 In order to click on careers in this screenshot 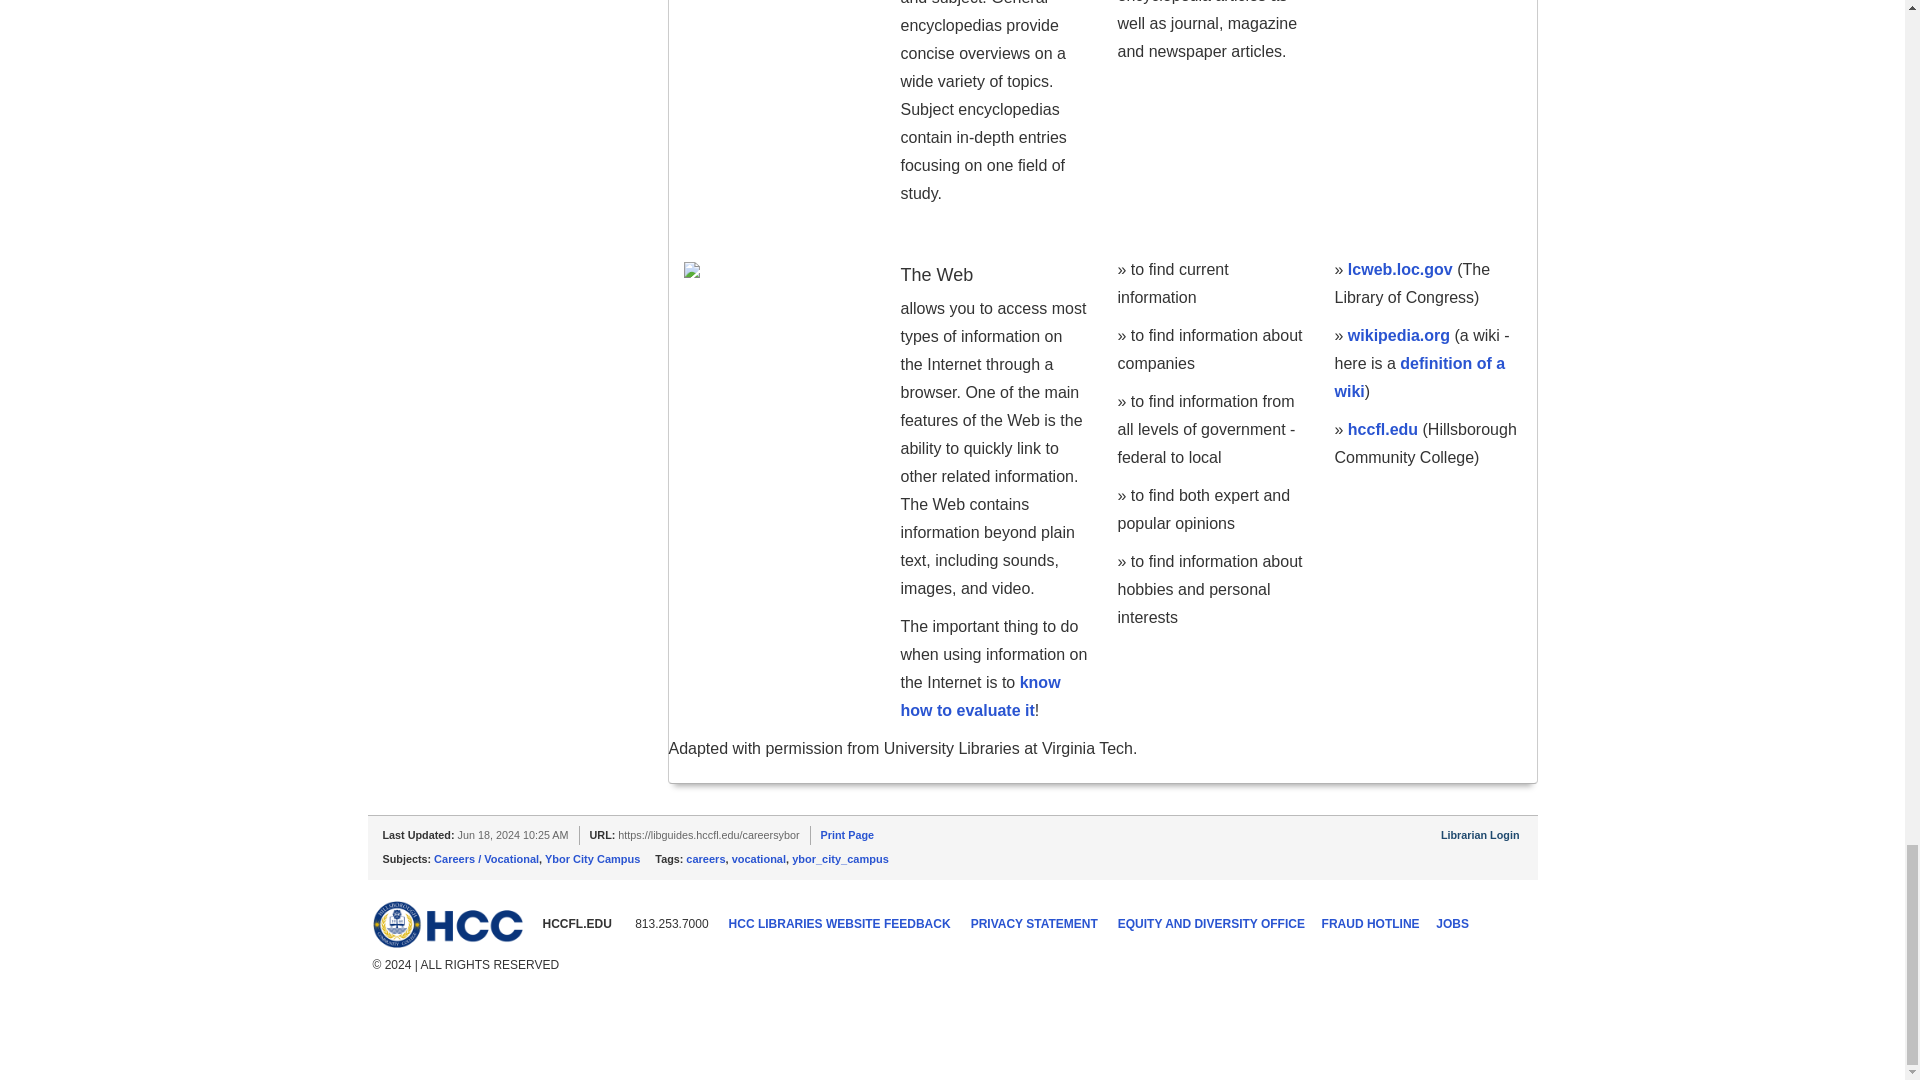, I will do `click(705, 859)`.